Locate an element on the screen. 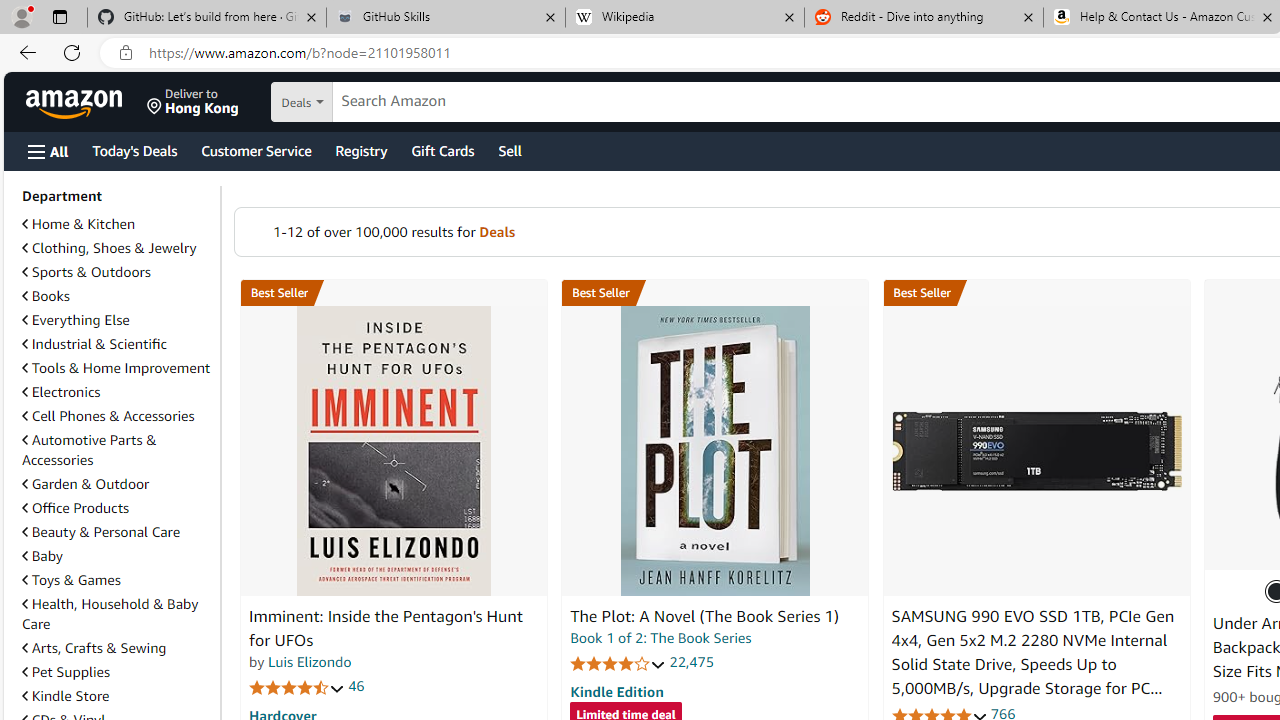 The image size is (1280, 720). Pet Supplies is located at coordinates (66, 672).